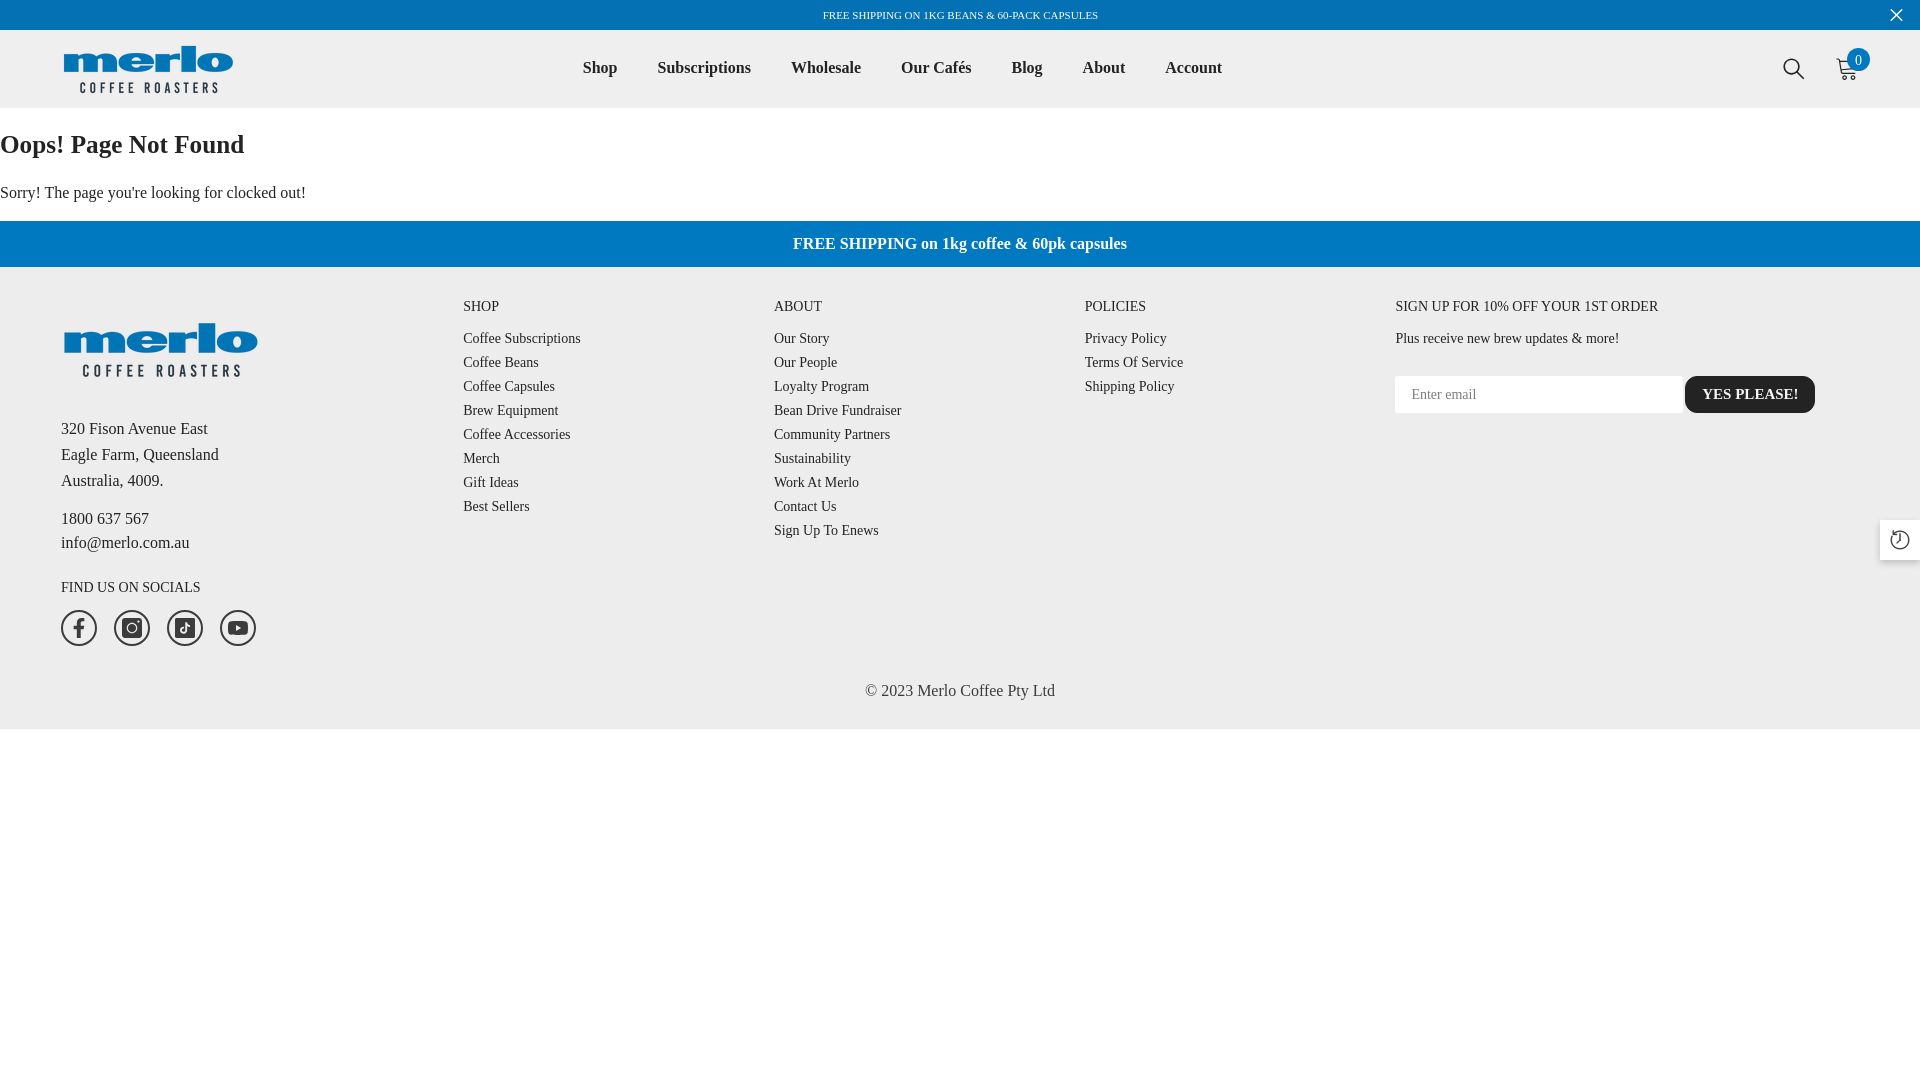 Image resolution: width=1920 pixels, height=1080 pixels. What do you see at coordinates (1130, 387) in the screenshot?
I see `Shipping Policy` at bounding box center [1130, 387].